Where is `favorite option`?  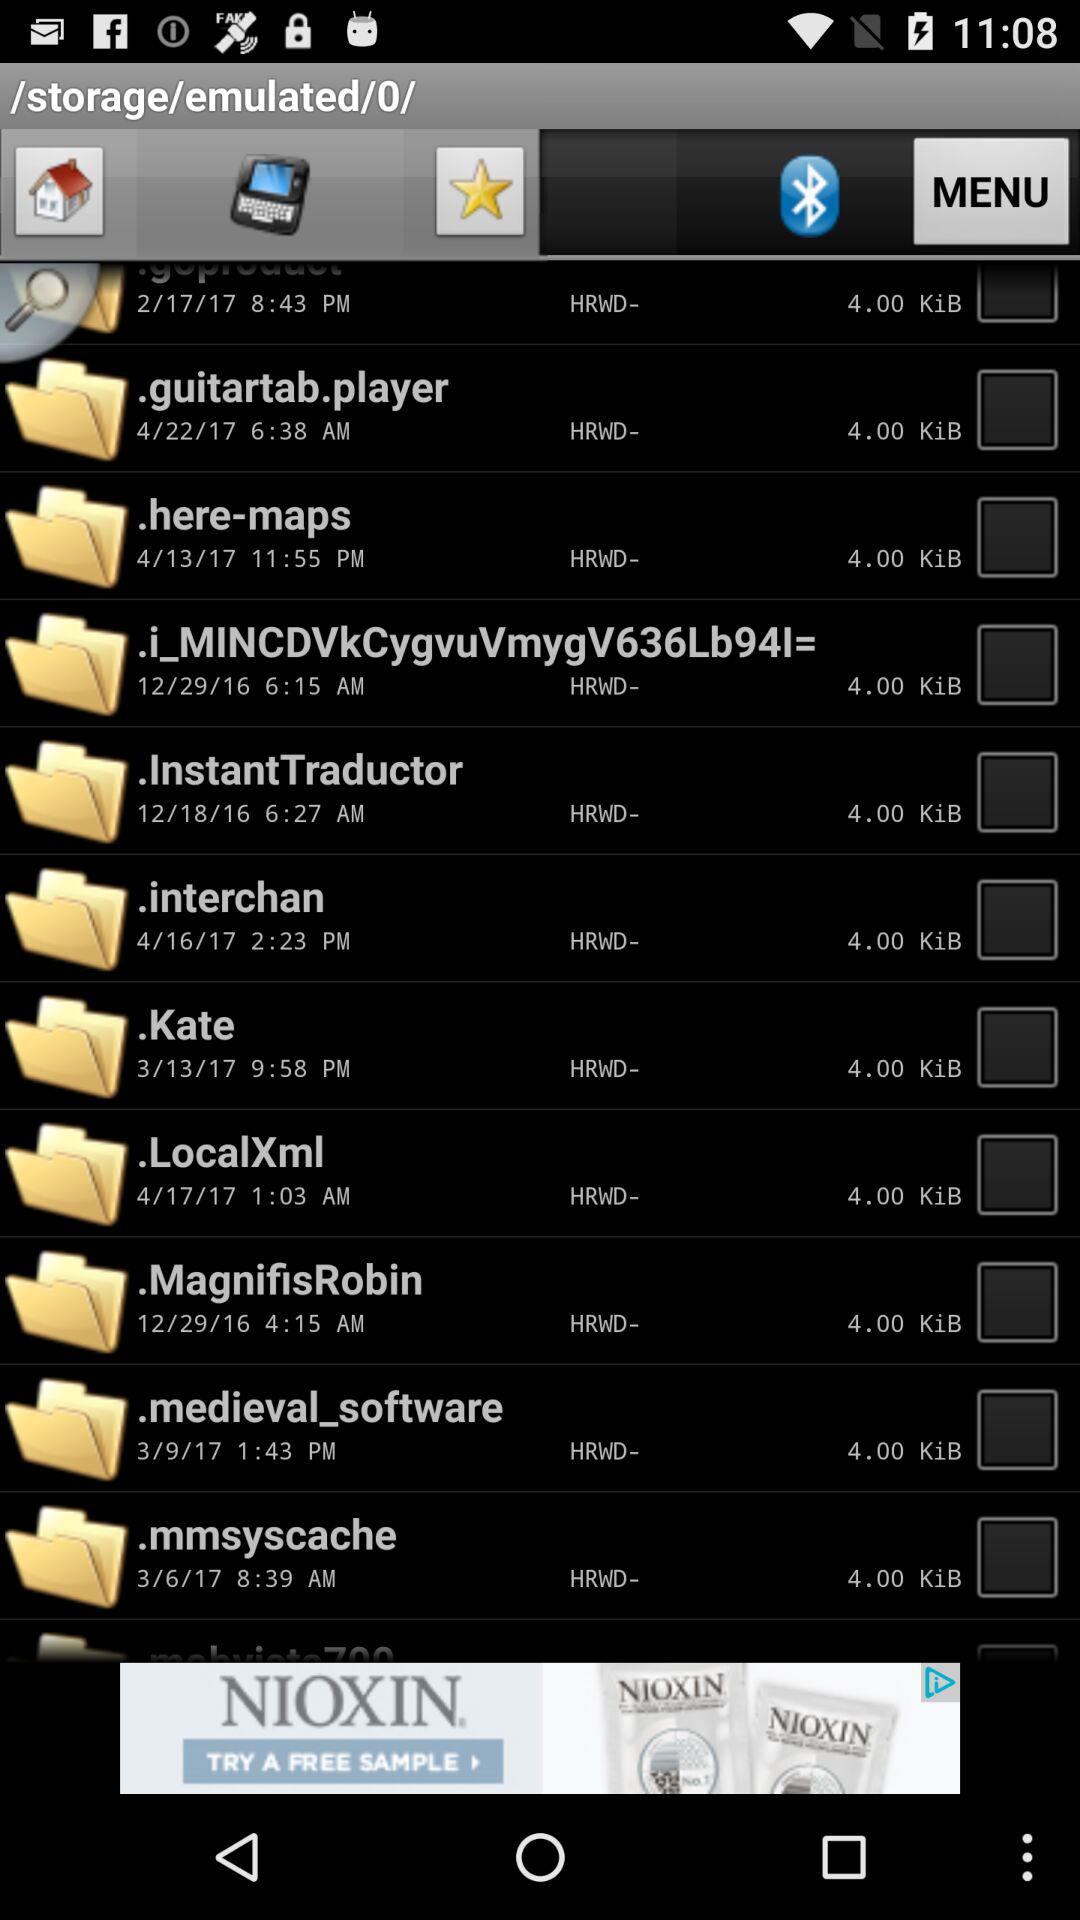
favorite option is located at coordinates (480, 196).